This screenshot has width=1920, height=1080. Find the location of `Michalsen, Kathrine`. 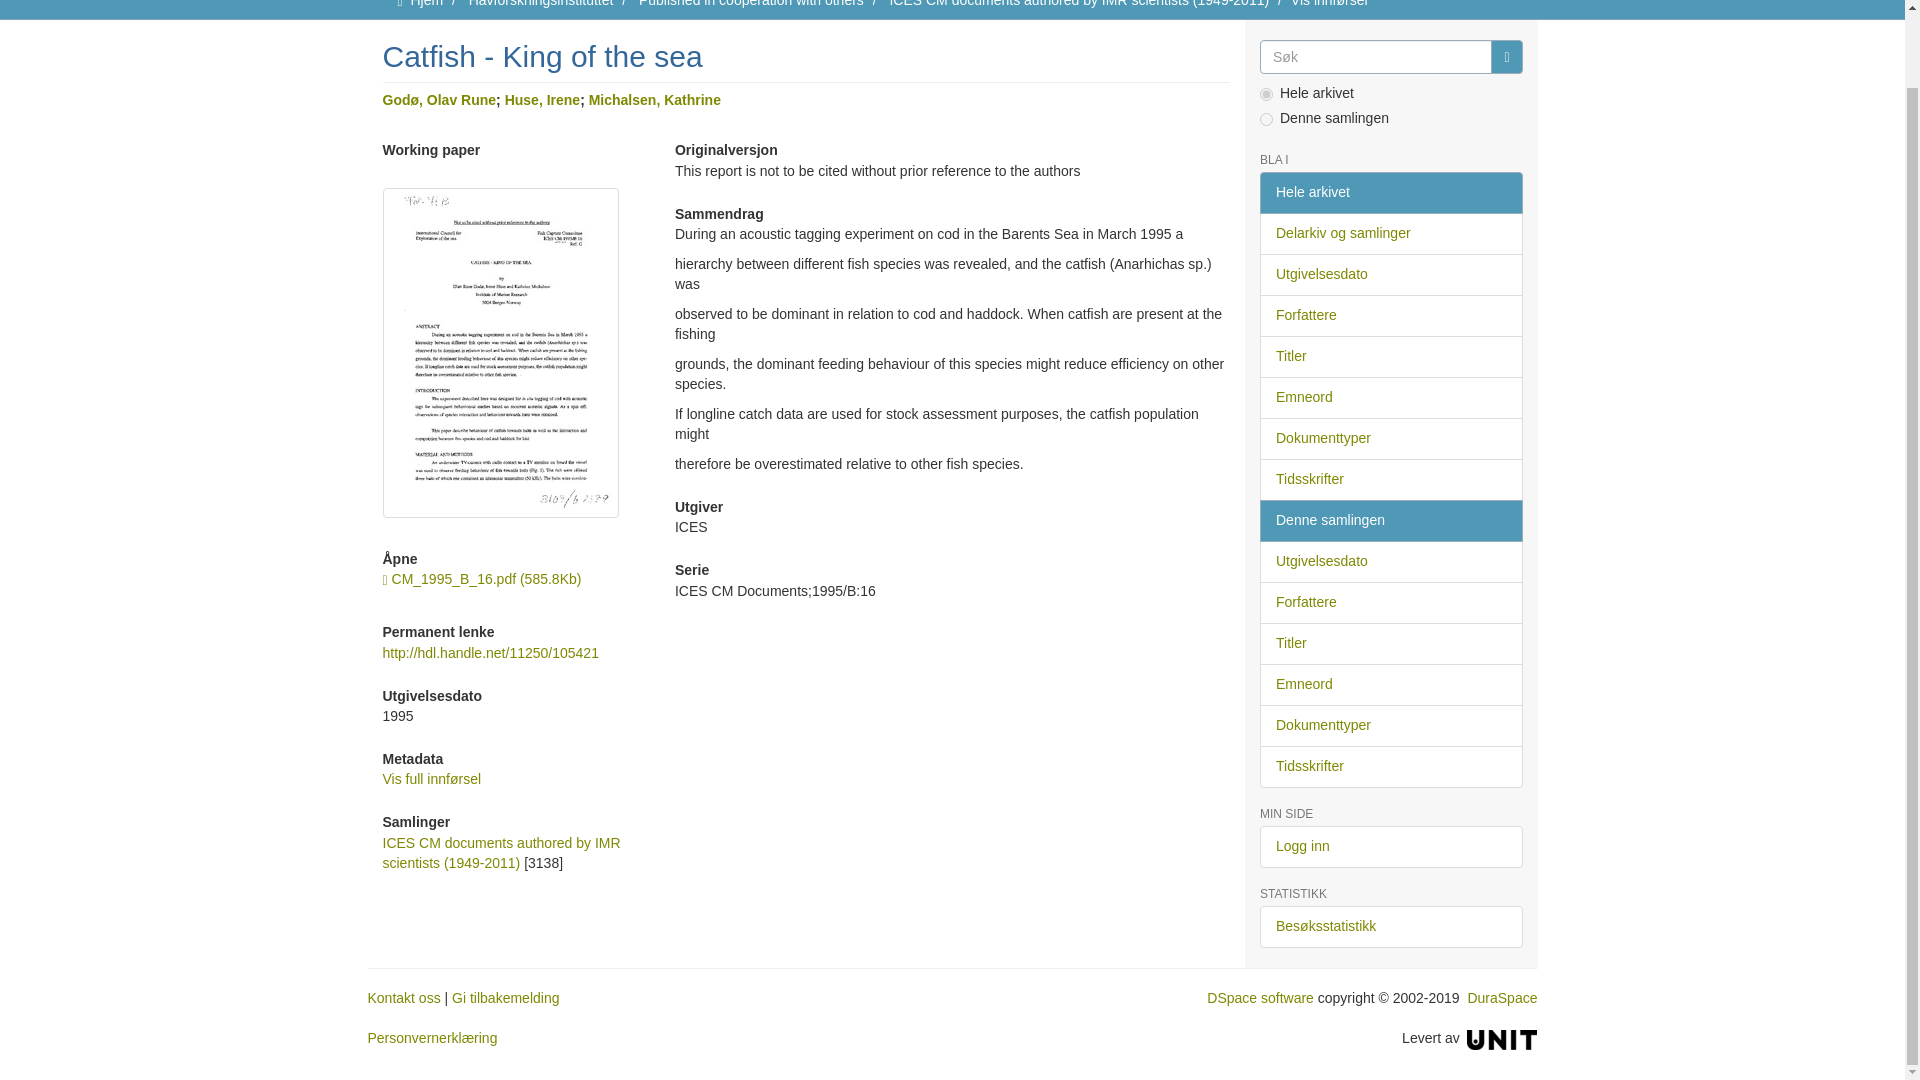

Michalsen, Kathrine is located at coordinates (655, 100).